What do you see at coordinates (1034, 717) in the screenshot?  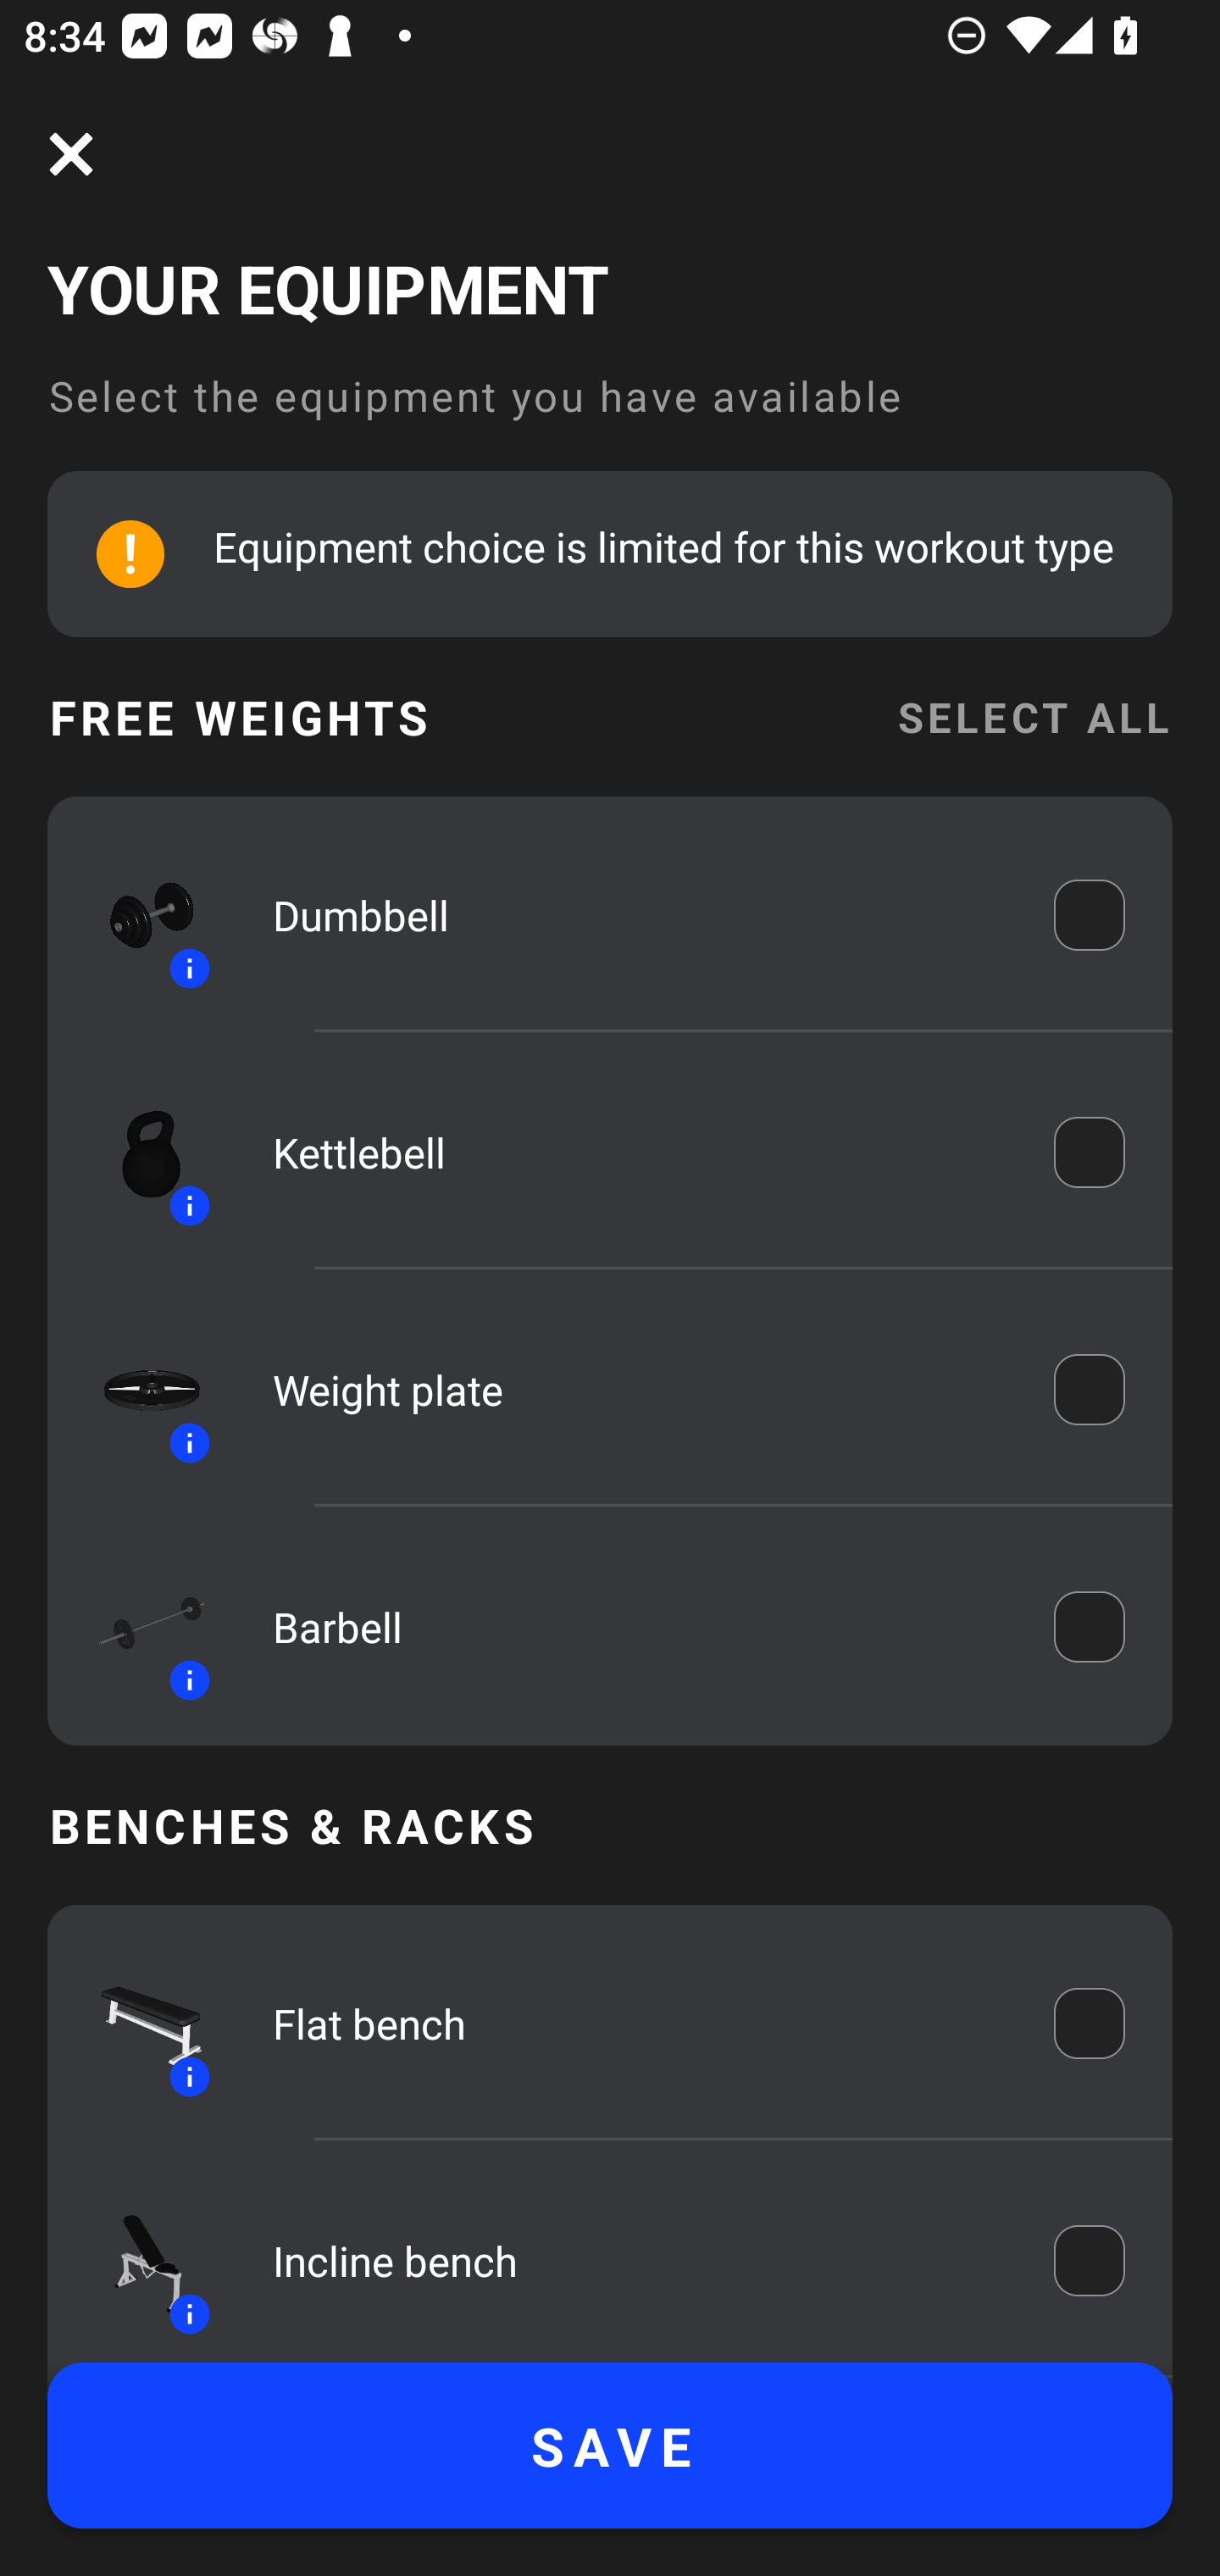 I see `SELECT ALL` at bounding box center [1034, 717].